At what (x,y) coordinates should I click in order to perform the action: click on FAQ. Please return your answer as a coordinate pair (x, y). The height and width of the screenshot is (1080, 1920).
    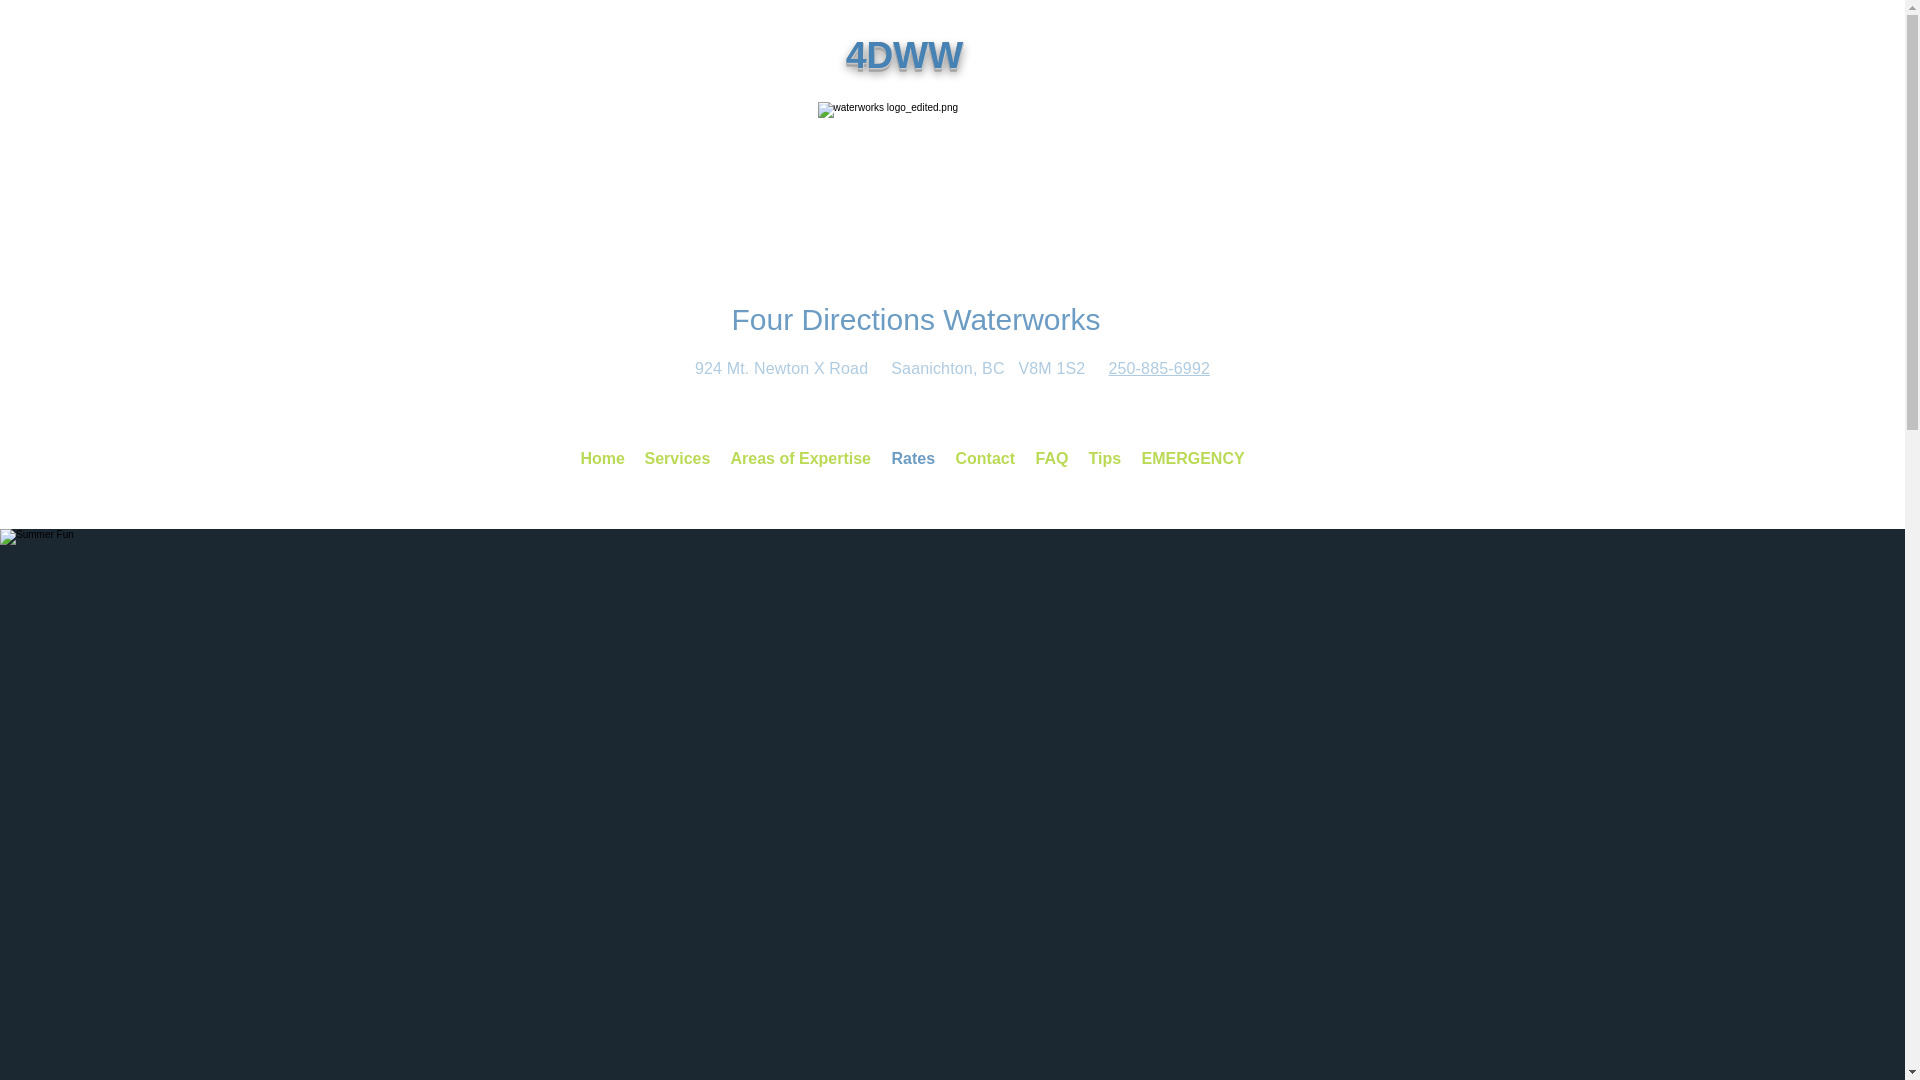
    Looking at the image, I should click on (1052, 459).